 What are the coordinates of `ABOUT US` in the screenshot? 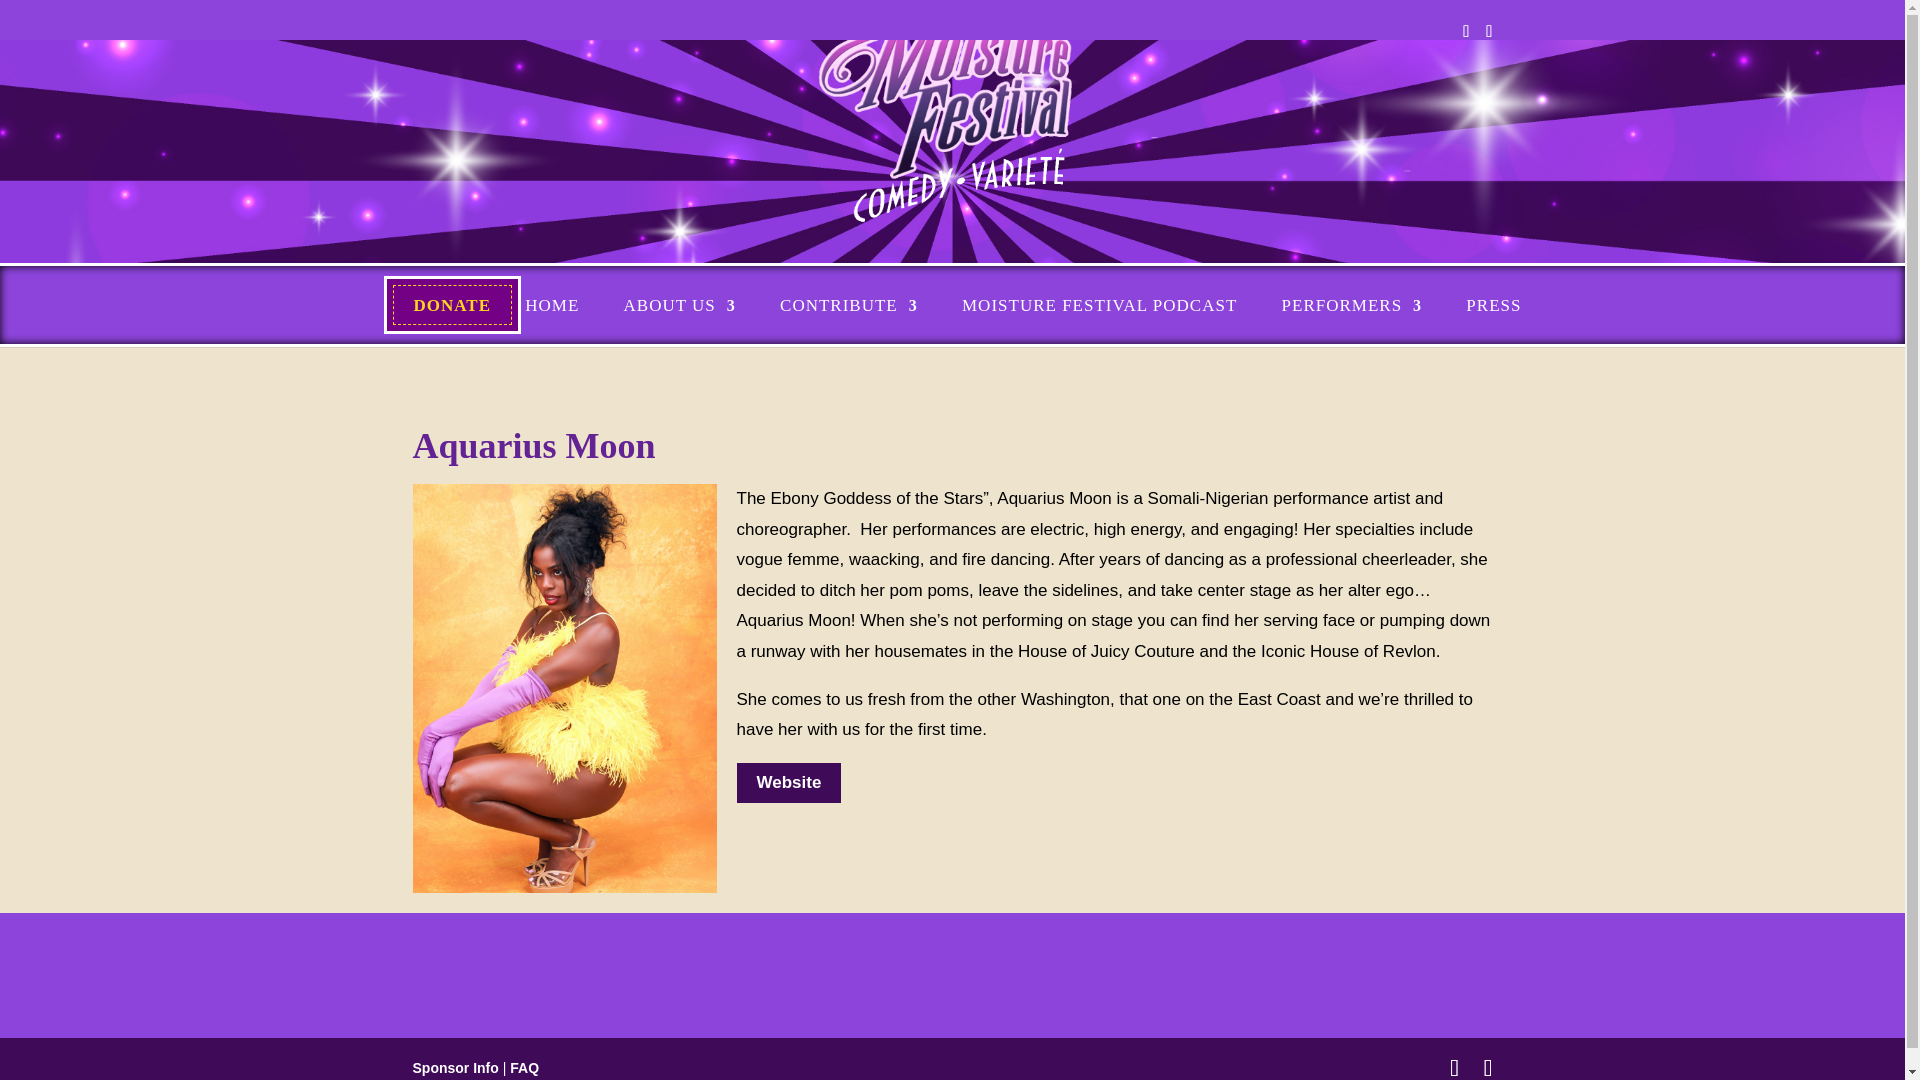 It's located at (680, 306).